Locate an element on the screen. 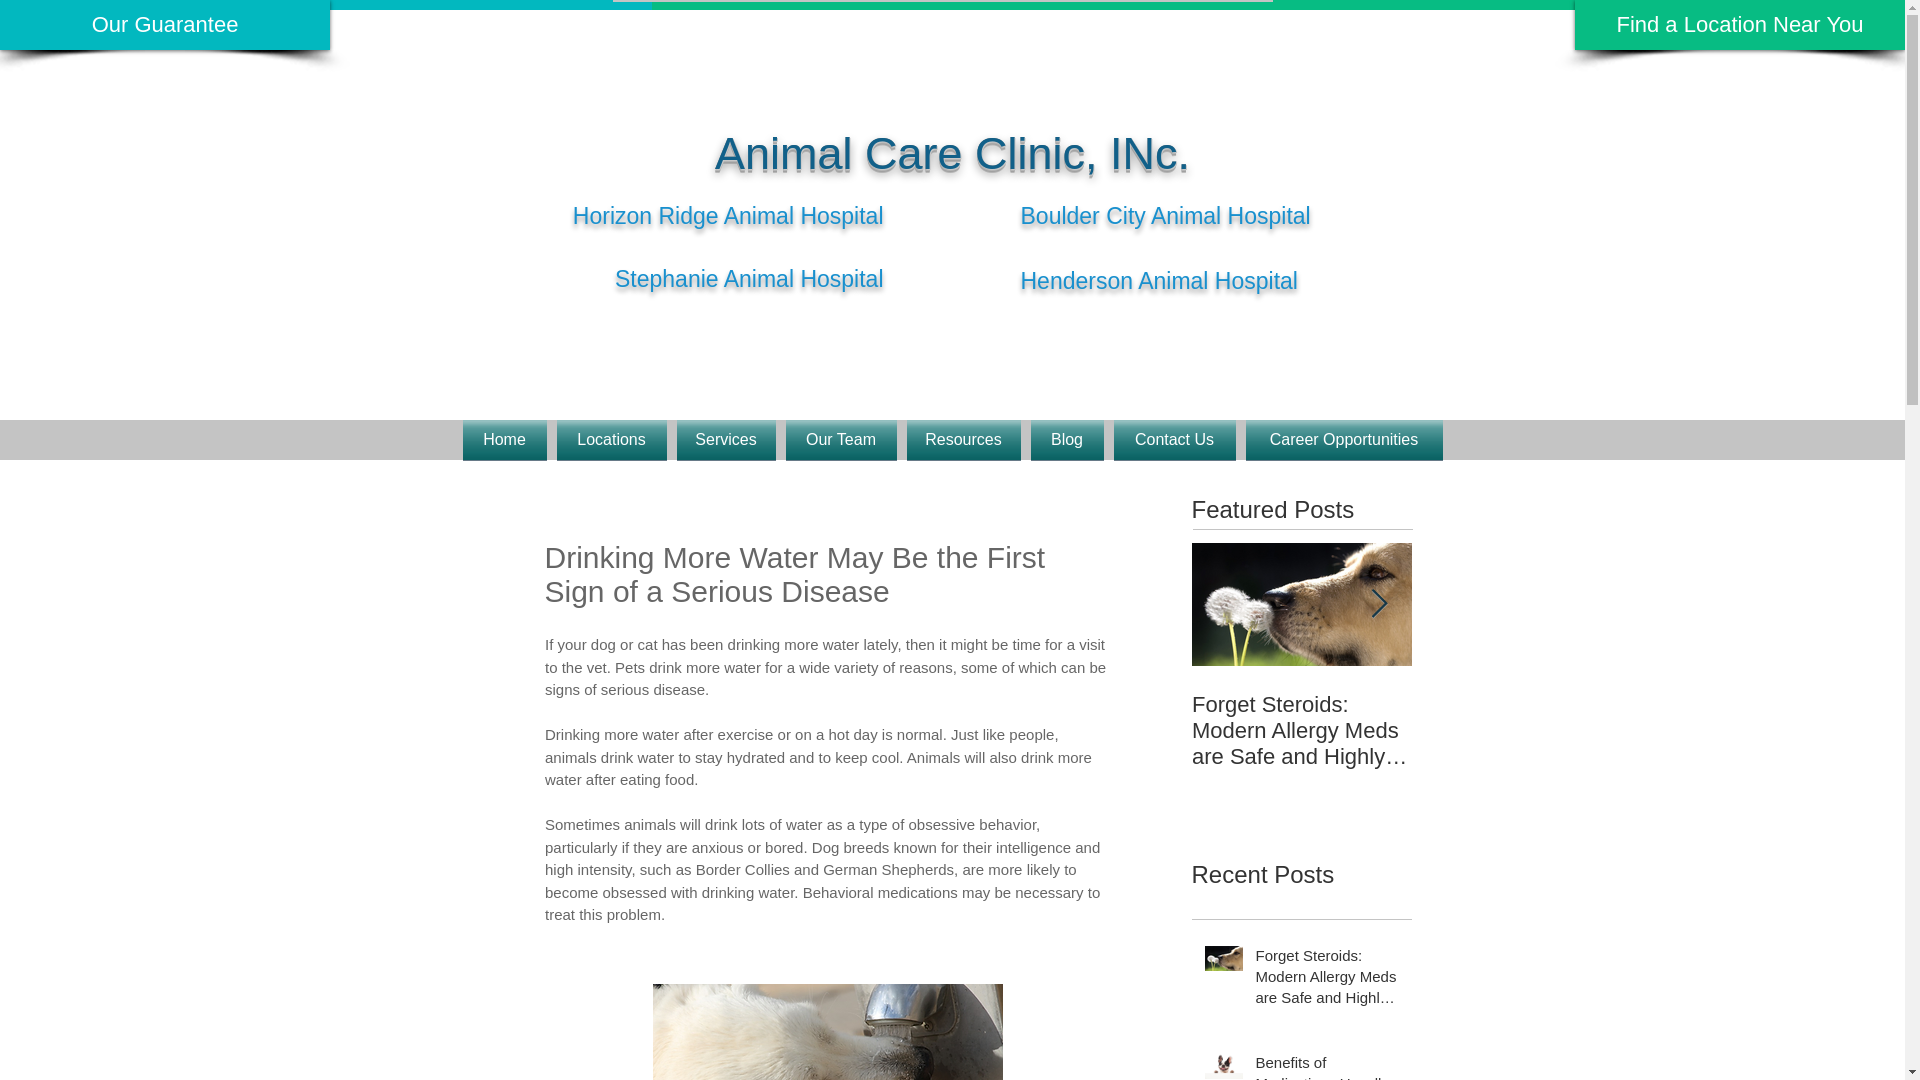  Benefits of Medications Usually Outweigh Risks is located at coordinates (1522, 731).